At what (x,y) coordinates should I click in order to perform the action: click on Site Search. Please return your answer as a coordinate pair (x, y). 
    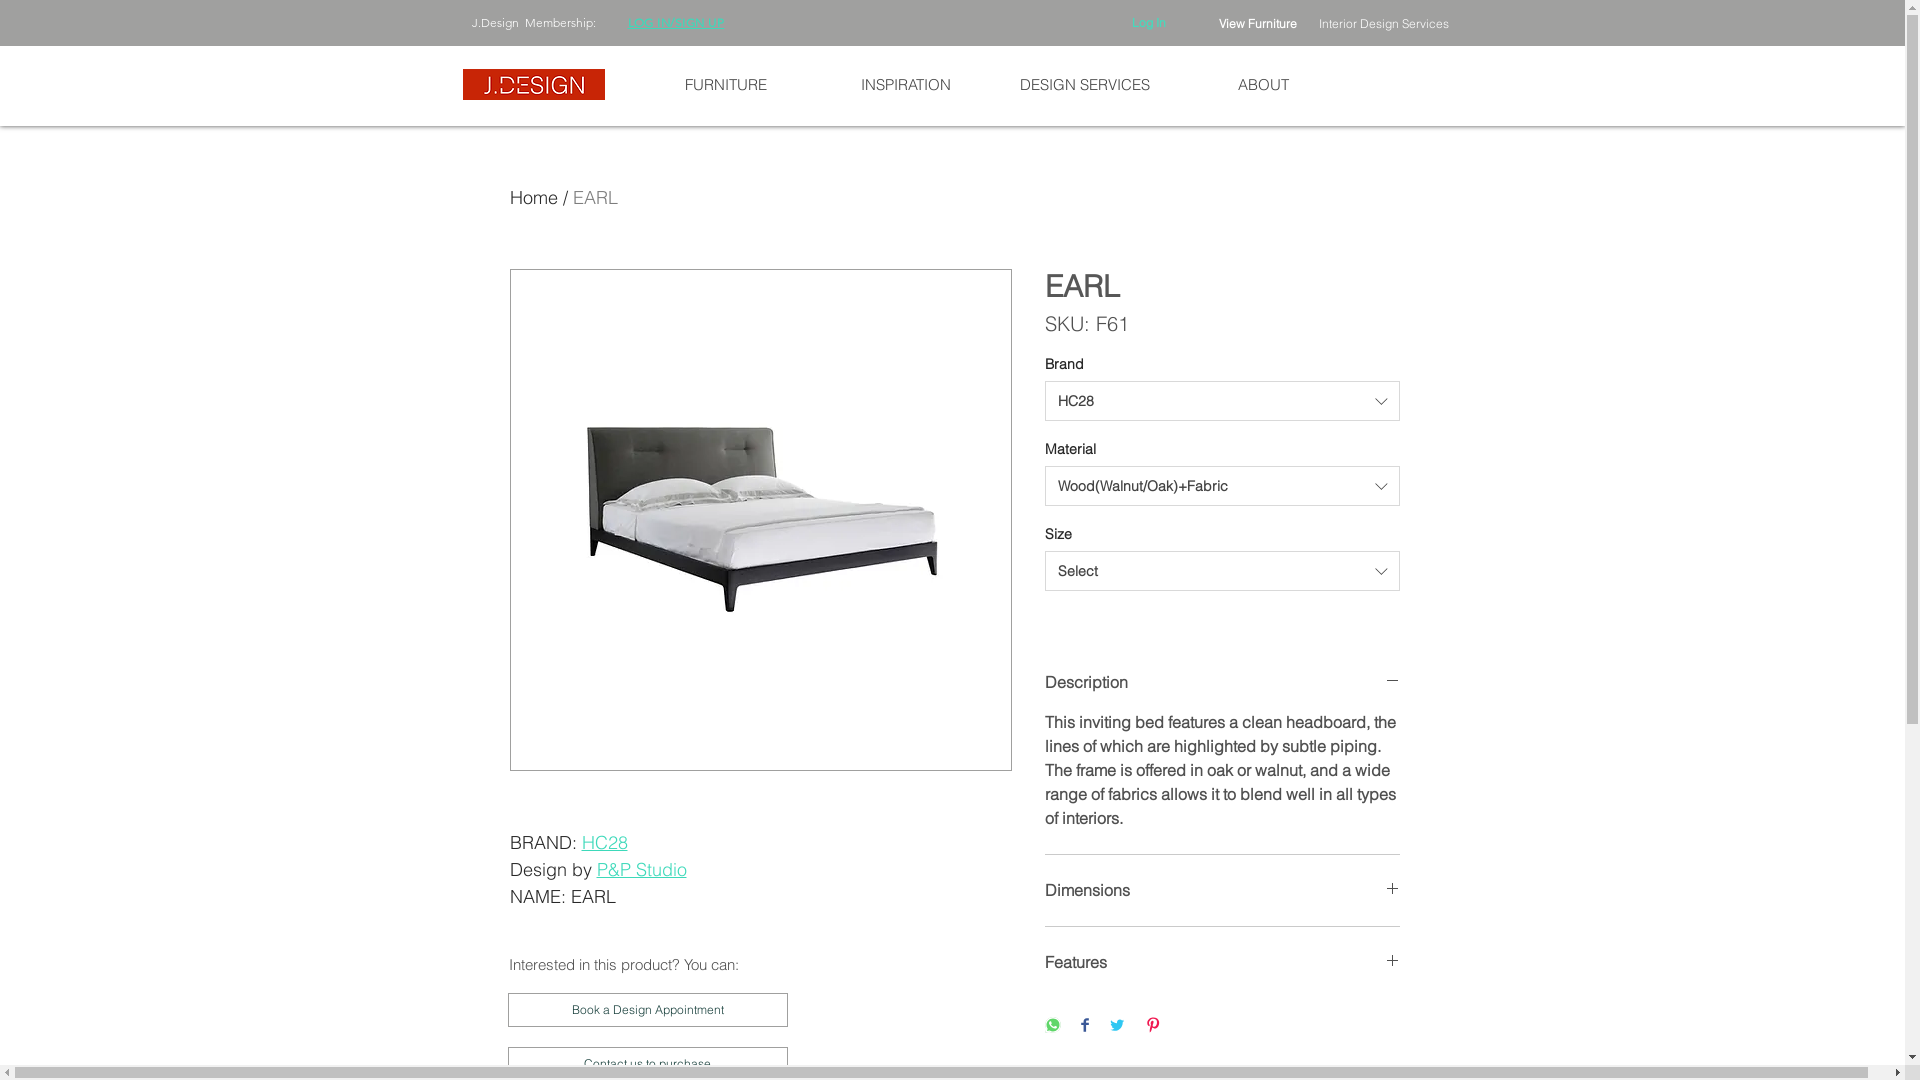
    Looking at the image, I should click on (866, 23).